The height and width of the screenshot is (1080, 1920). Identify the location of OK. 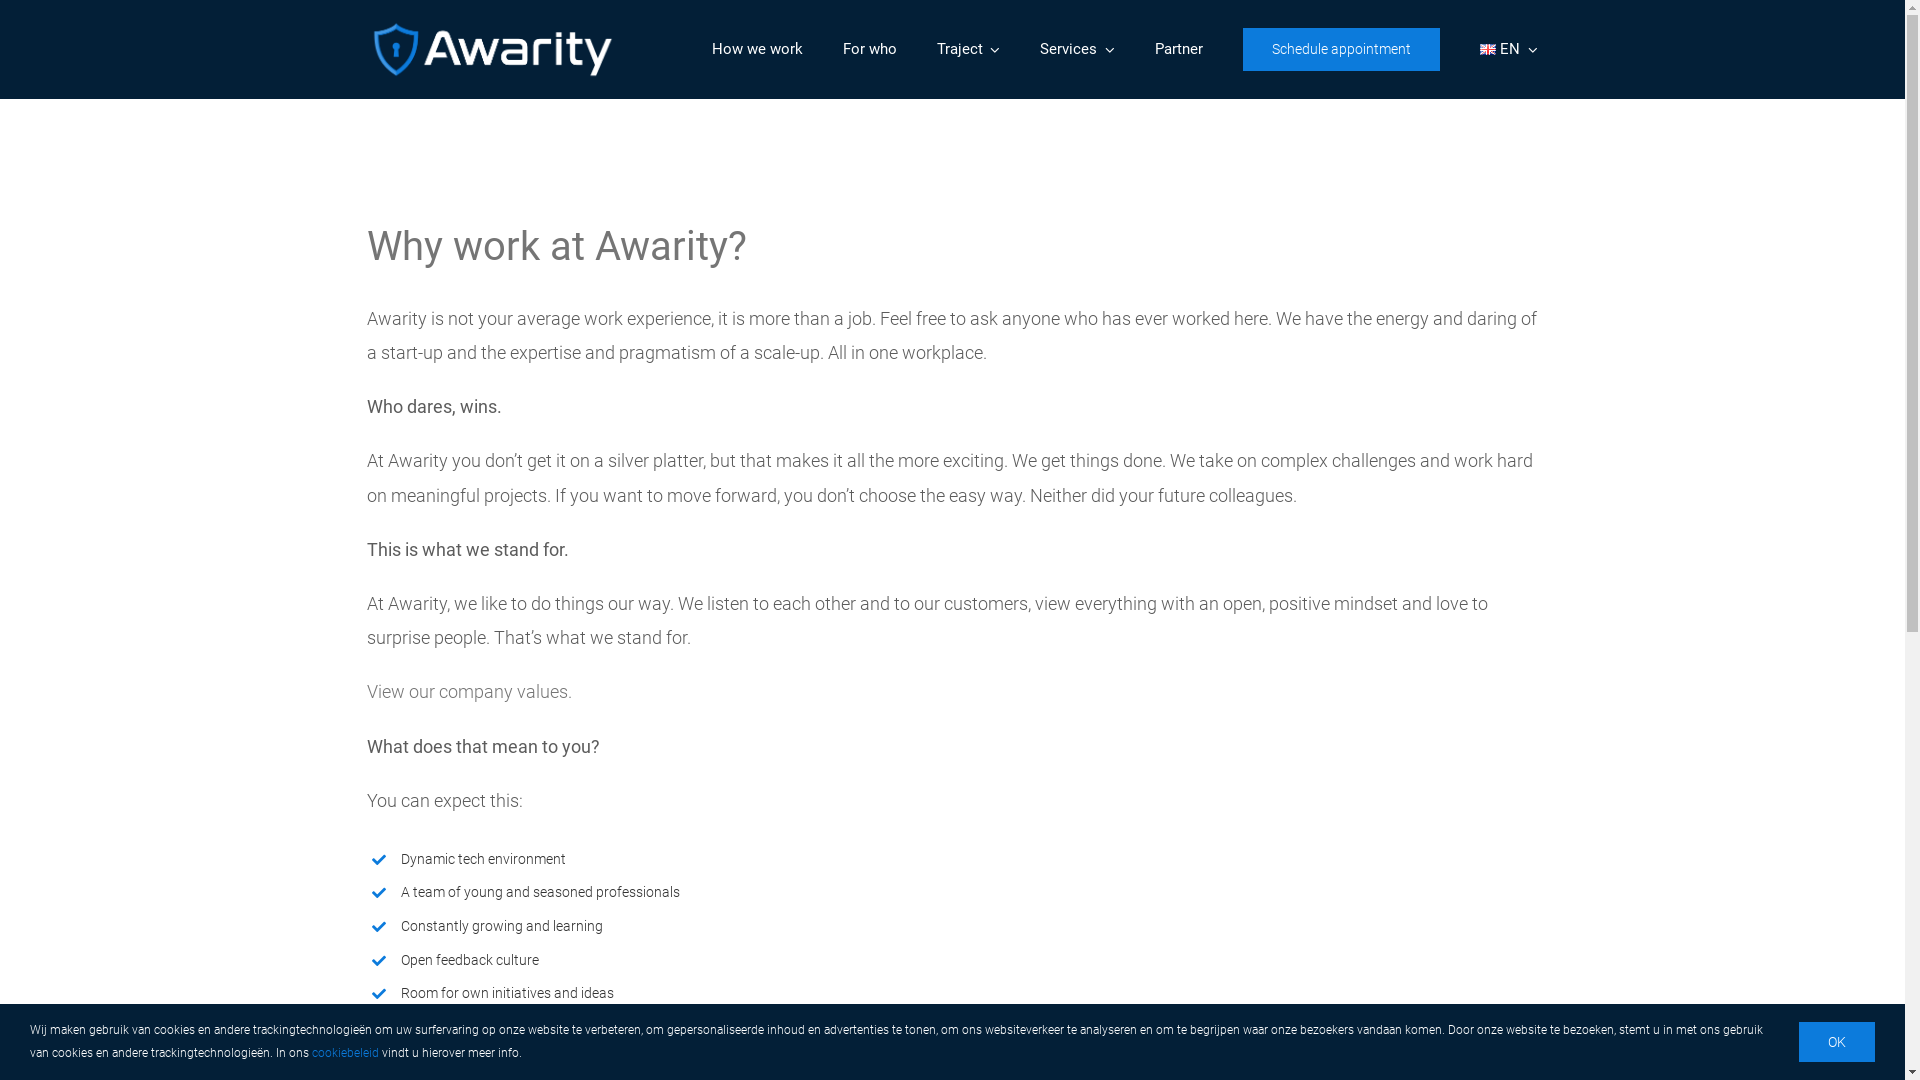
(1837, 1042).